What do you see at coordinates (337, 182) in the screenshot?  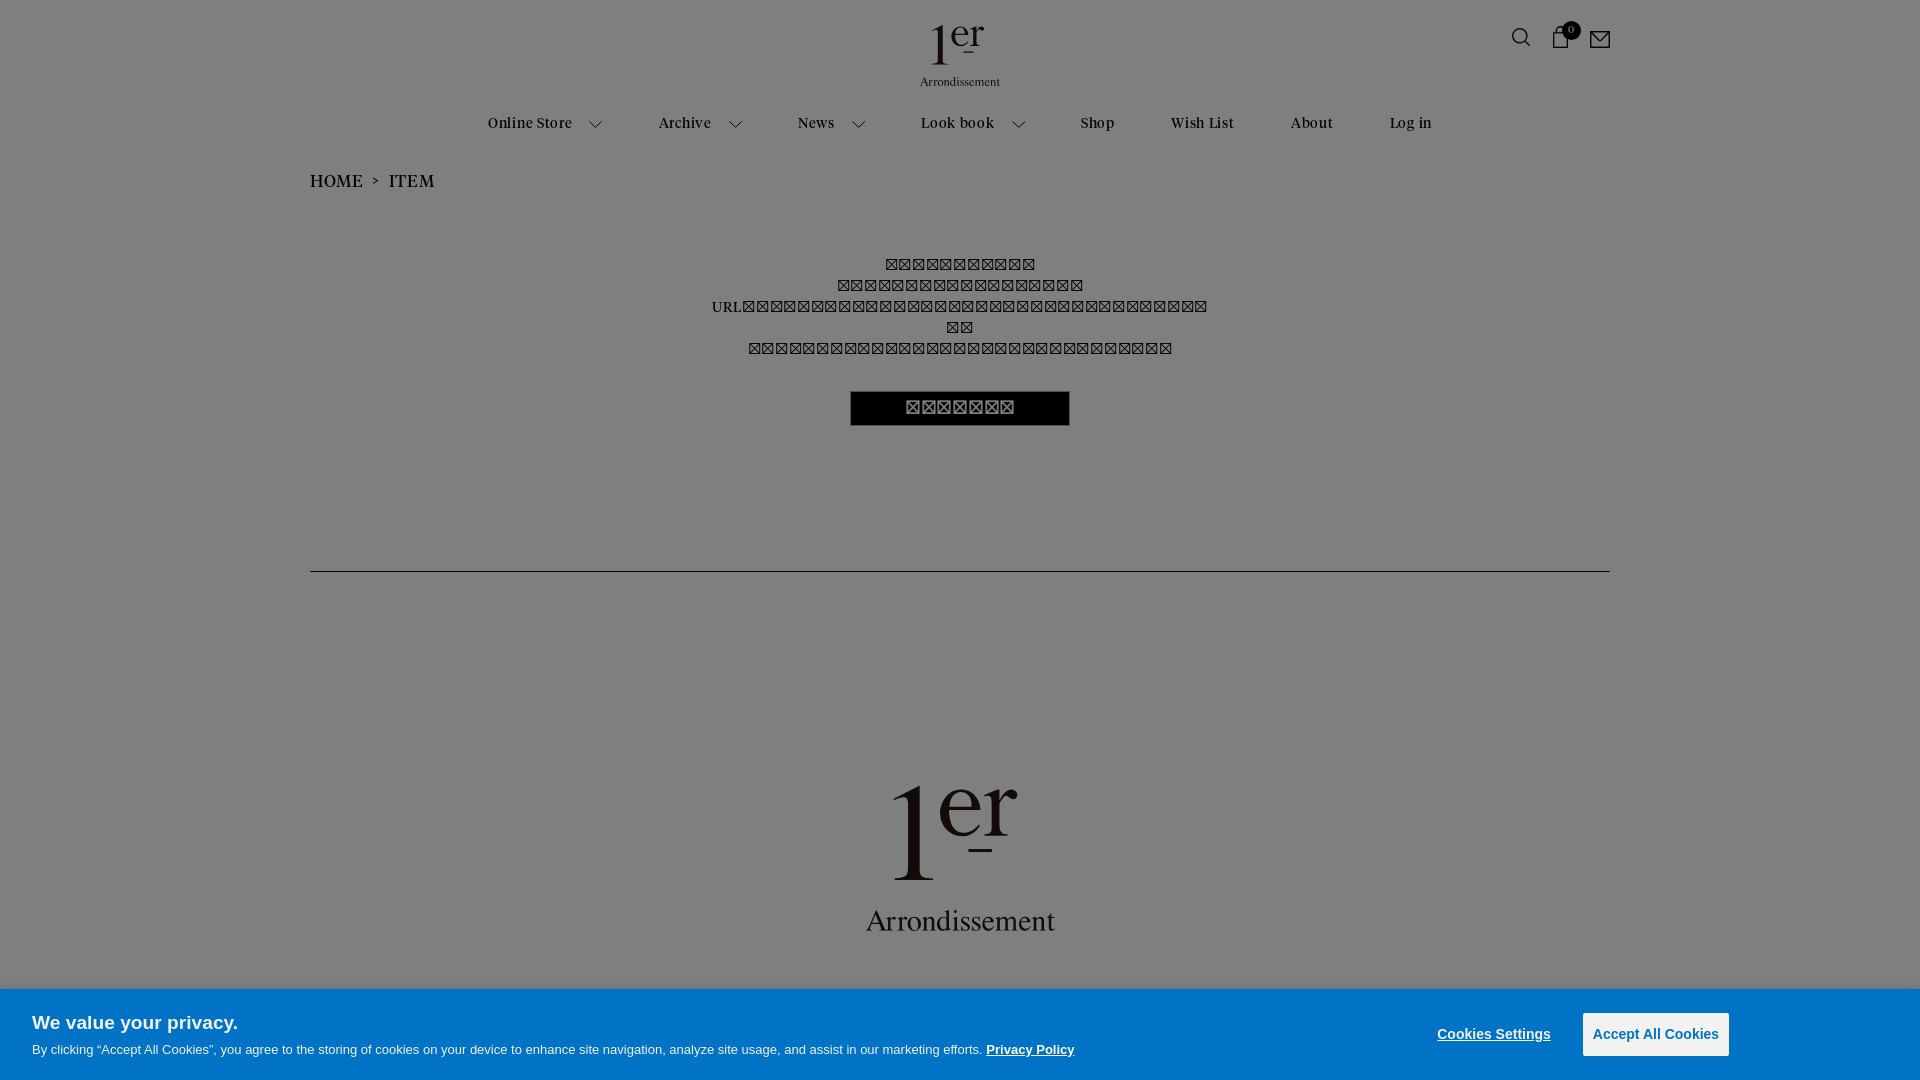 I see `HOME` at bounding box center [337, 182].